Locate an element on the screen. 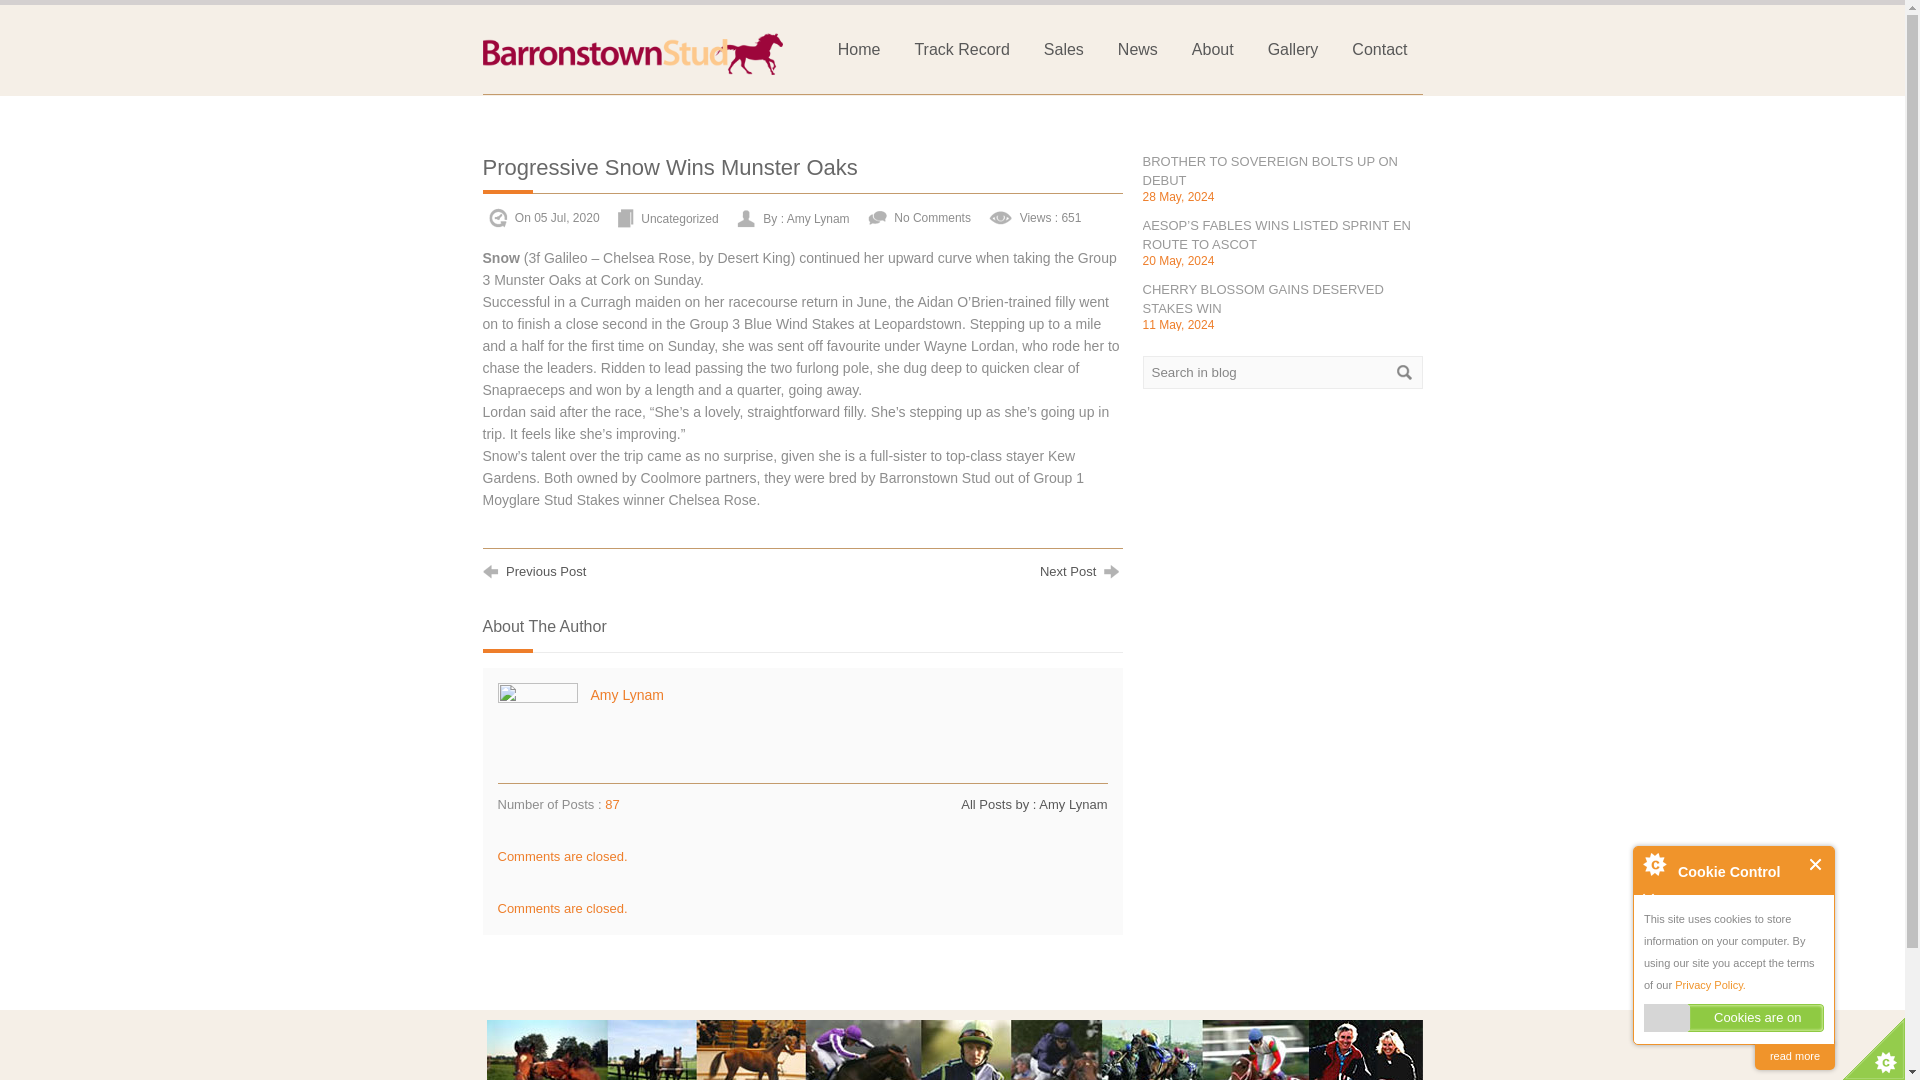 The width and height of the screenshot is (1920, 1080). Search in blog is located at coordinates (1282, 372).